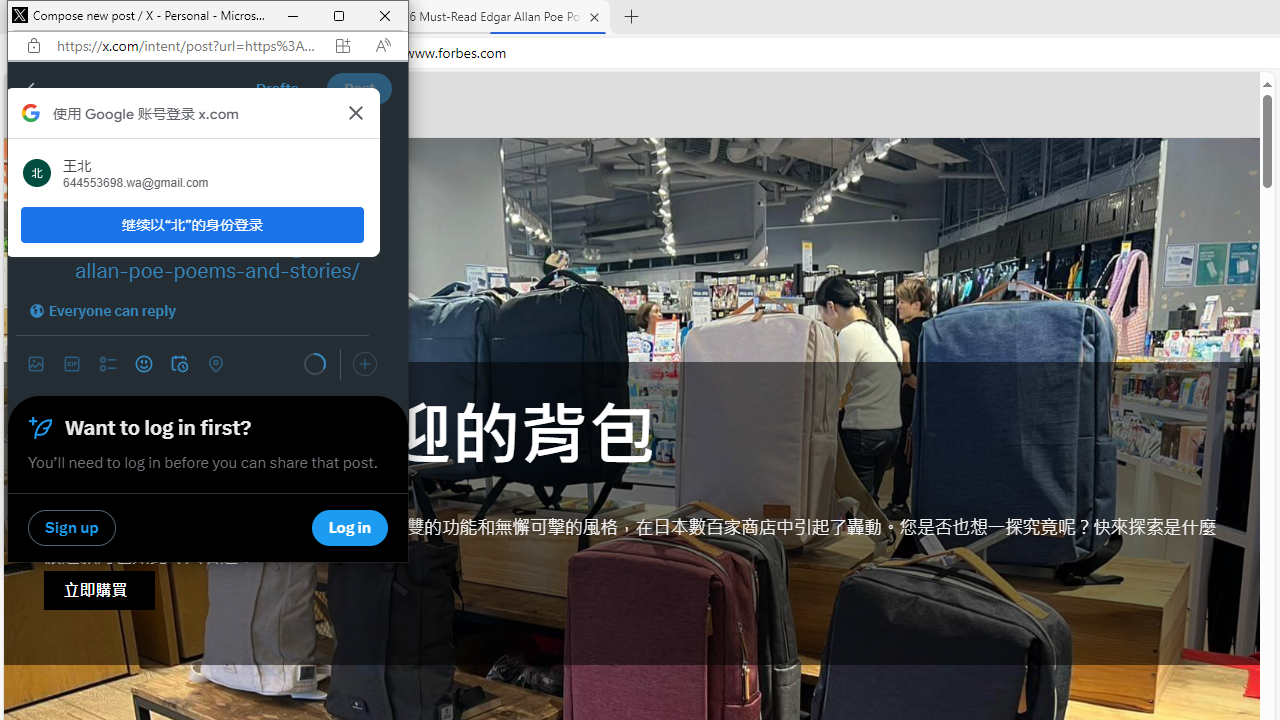 The width and height of the screenshot is (1280, 720). Describe the element at coordinates (342, 46) in the screenshot. I see `App available. Install X` at that location.